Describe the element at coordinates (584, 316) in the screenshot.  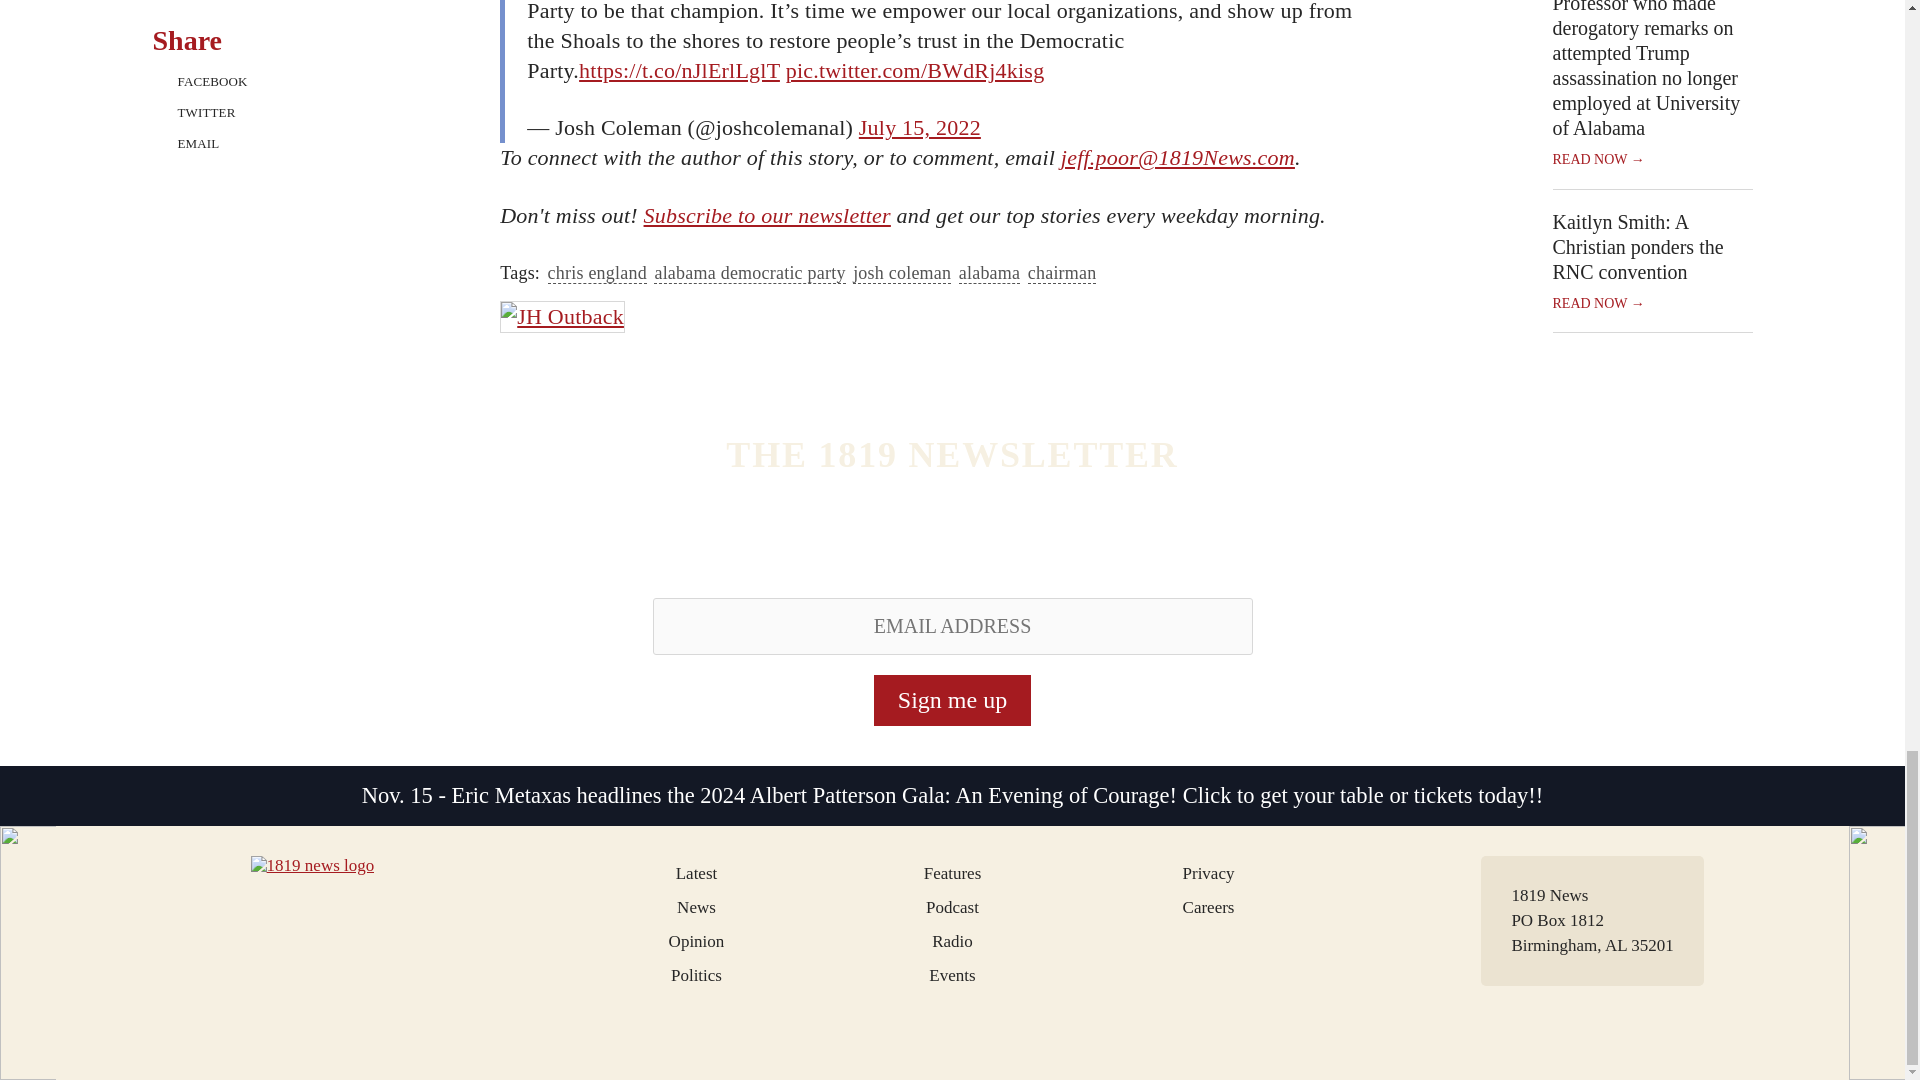
I see `Fishers Farm730` at that location.